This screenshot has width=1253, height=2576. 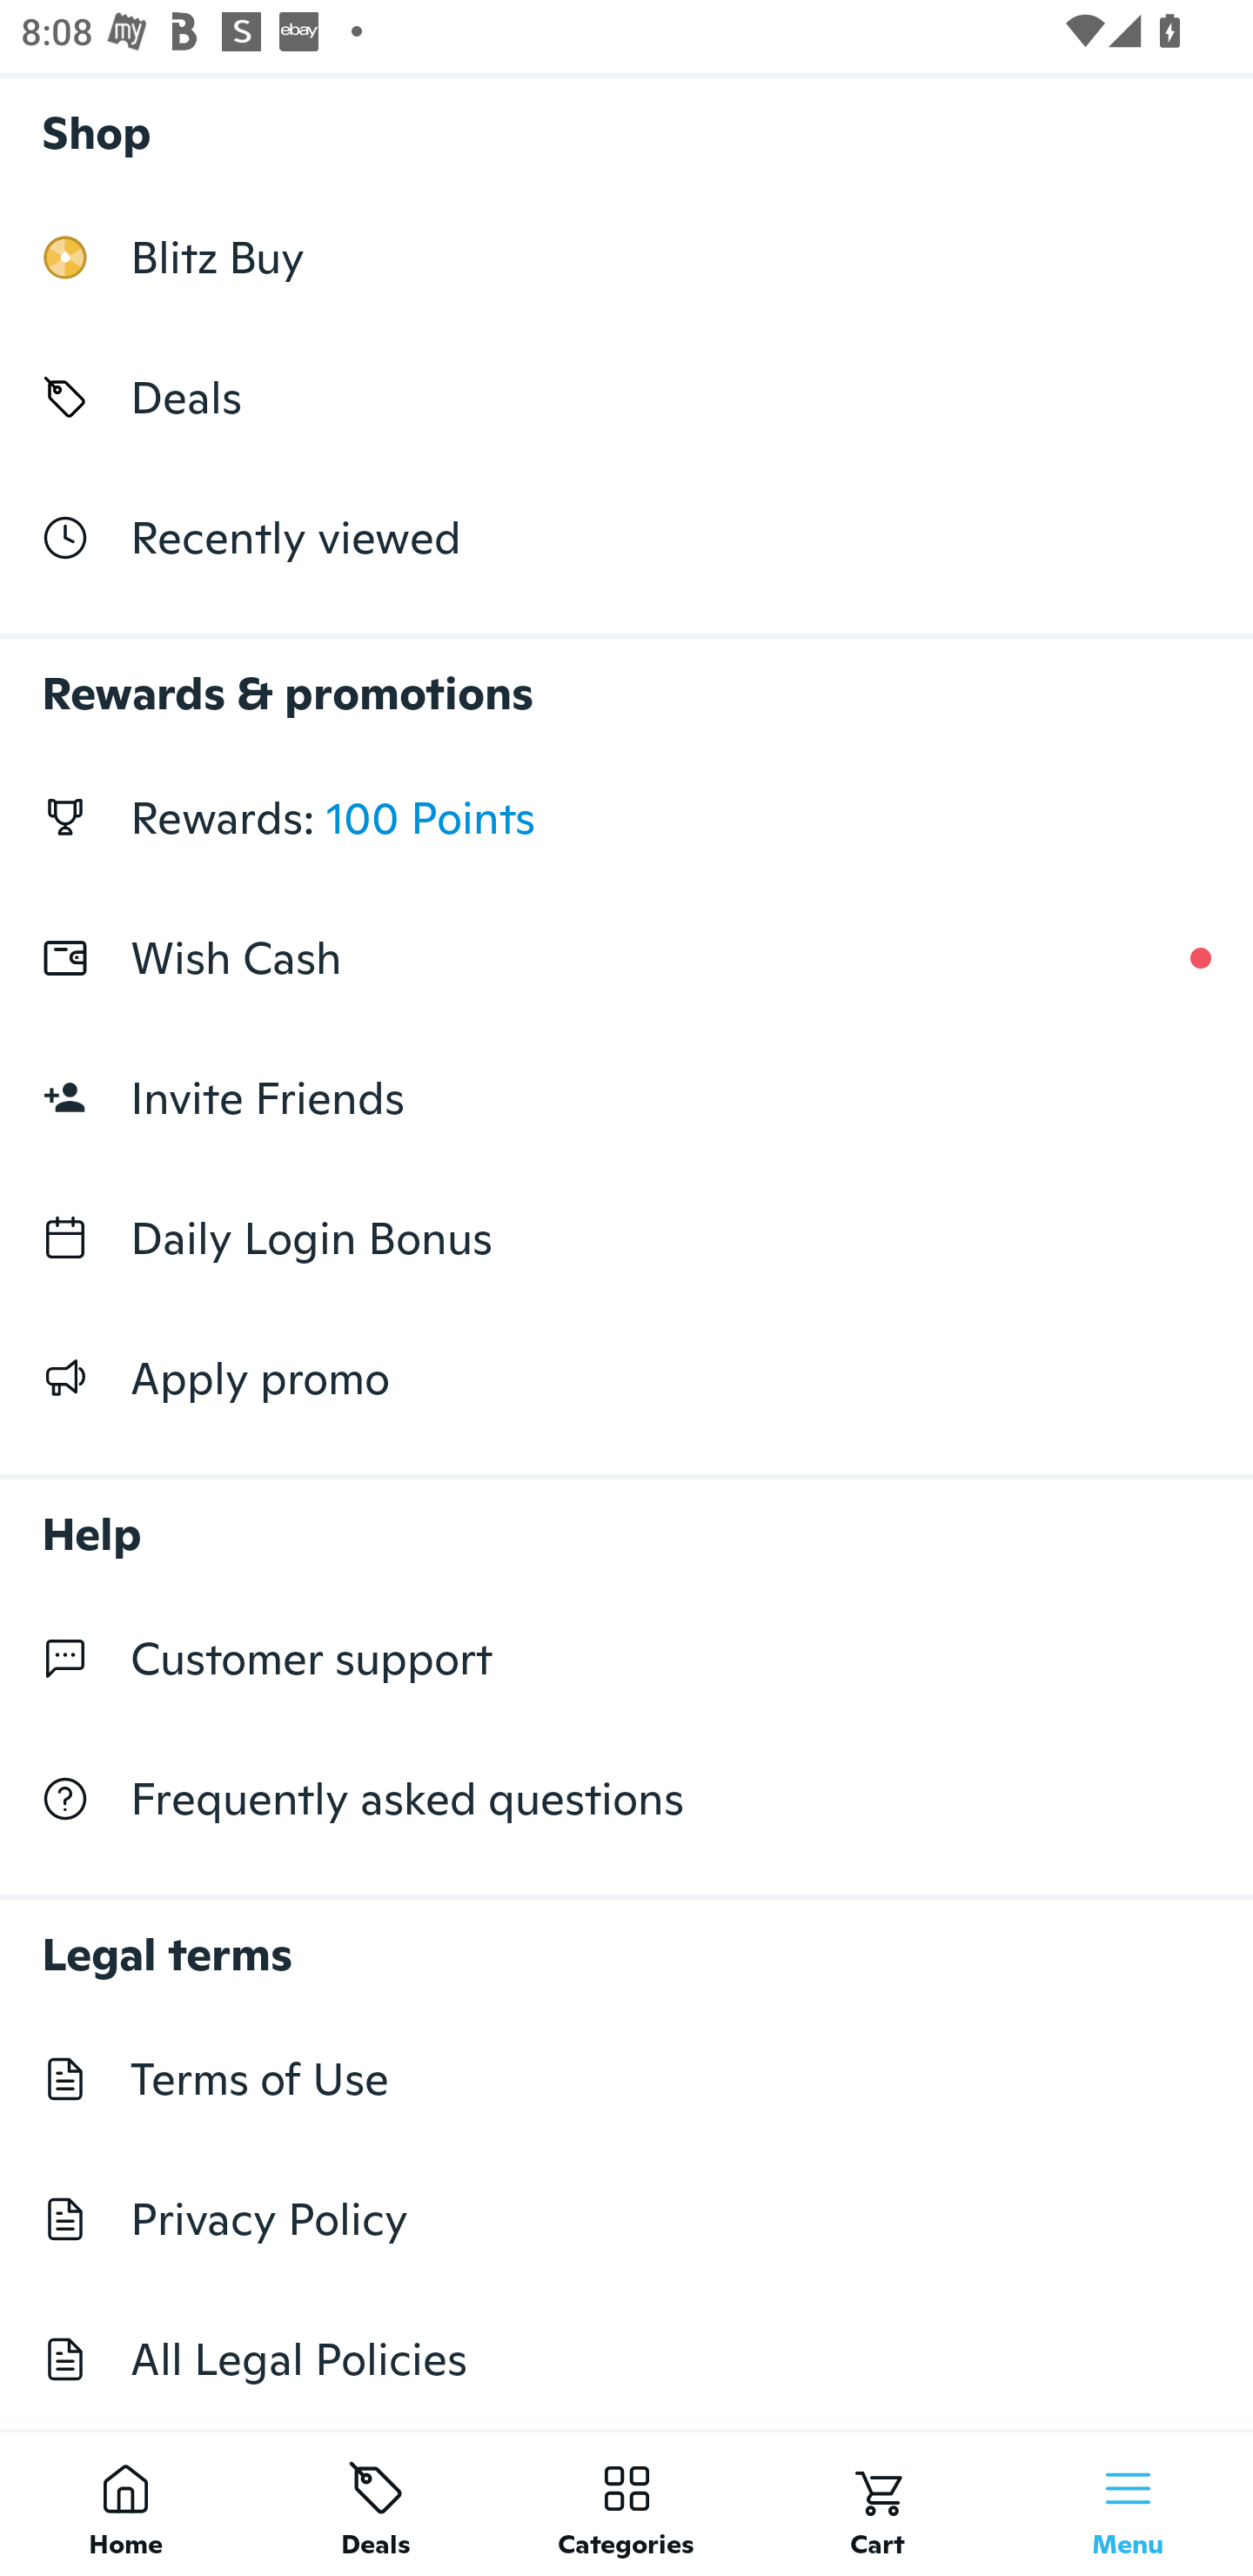 What do you see at coordinates (877, 2503) in the screenshot?
I see `Cart` at bounding box center [877, 2503].